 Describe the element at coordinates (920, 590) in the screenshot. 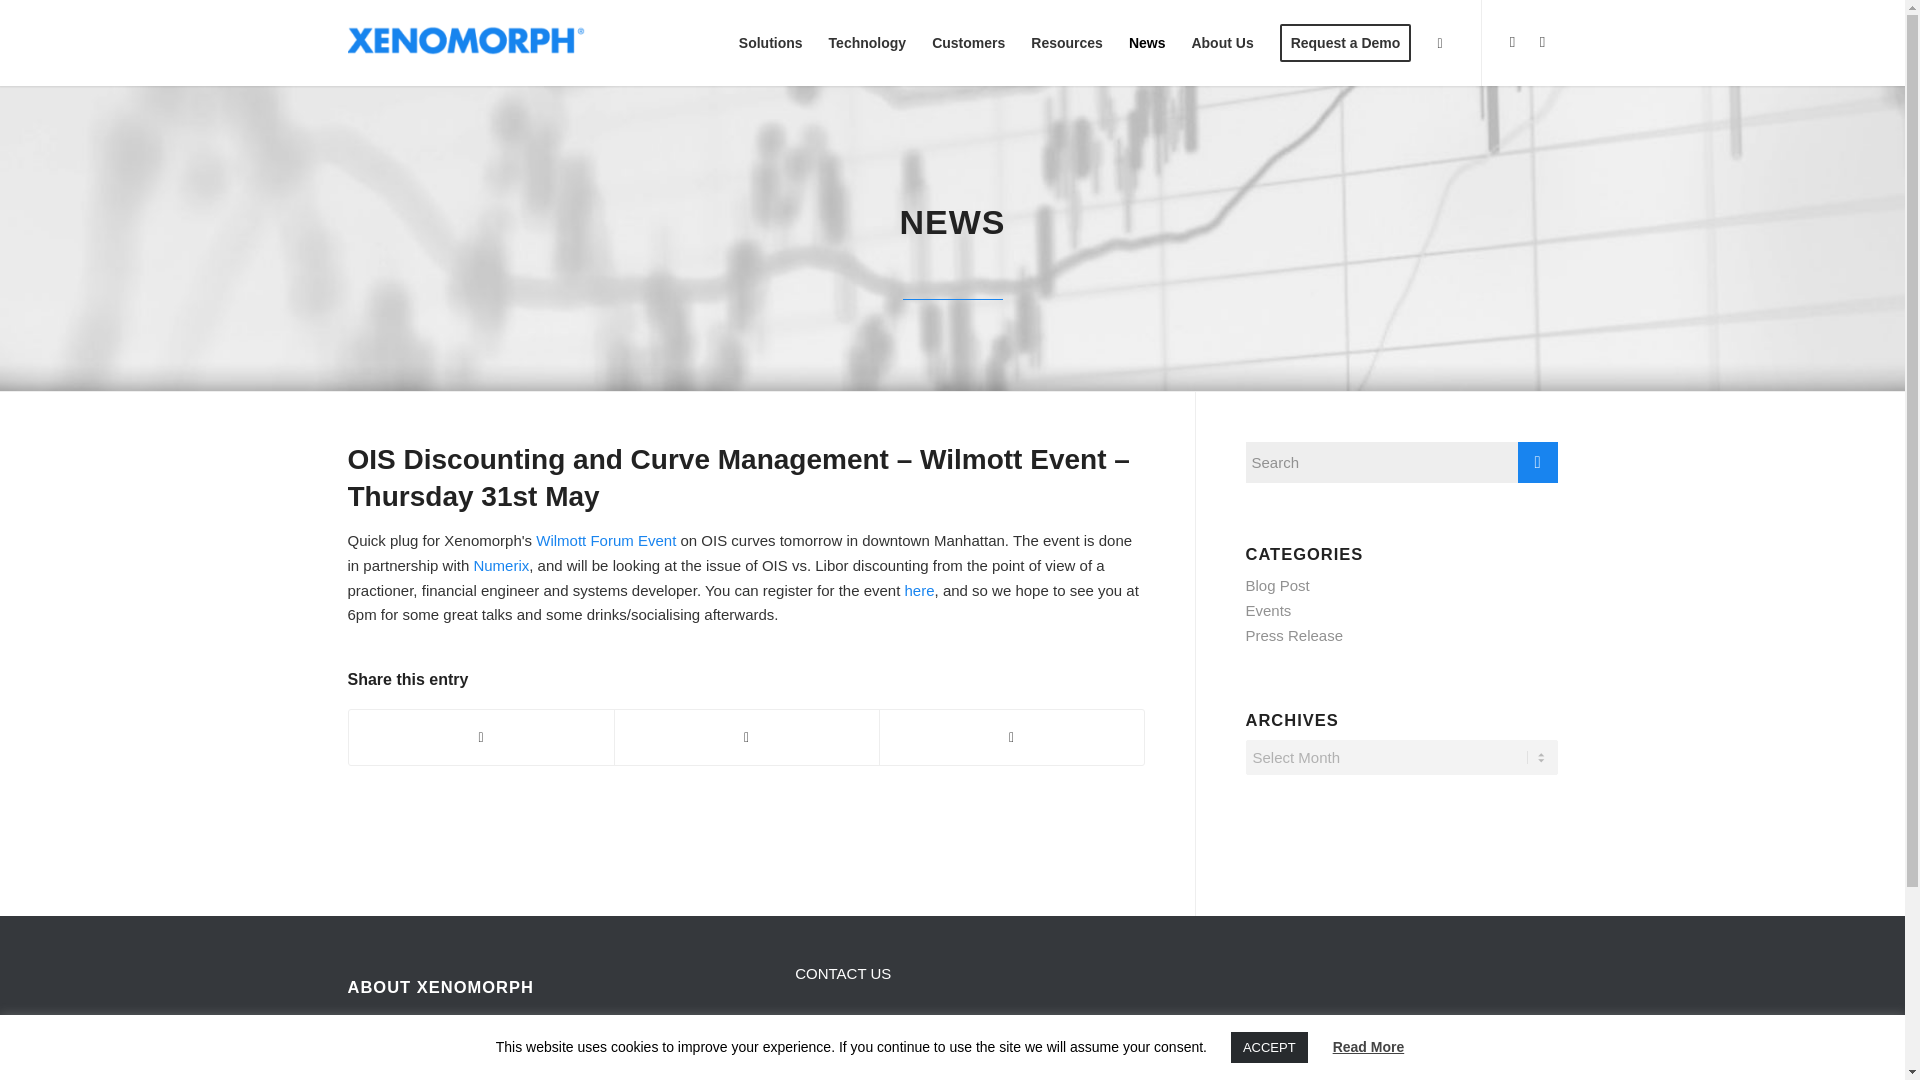

I see `here` at that location.